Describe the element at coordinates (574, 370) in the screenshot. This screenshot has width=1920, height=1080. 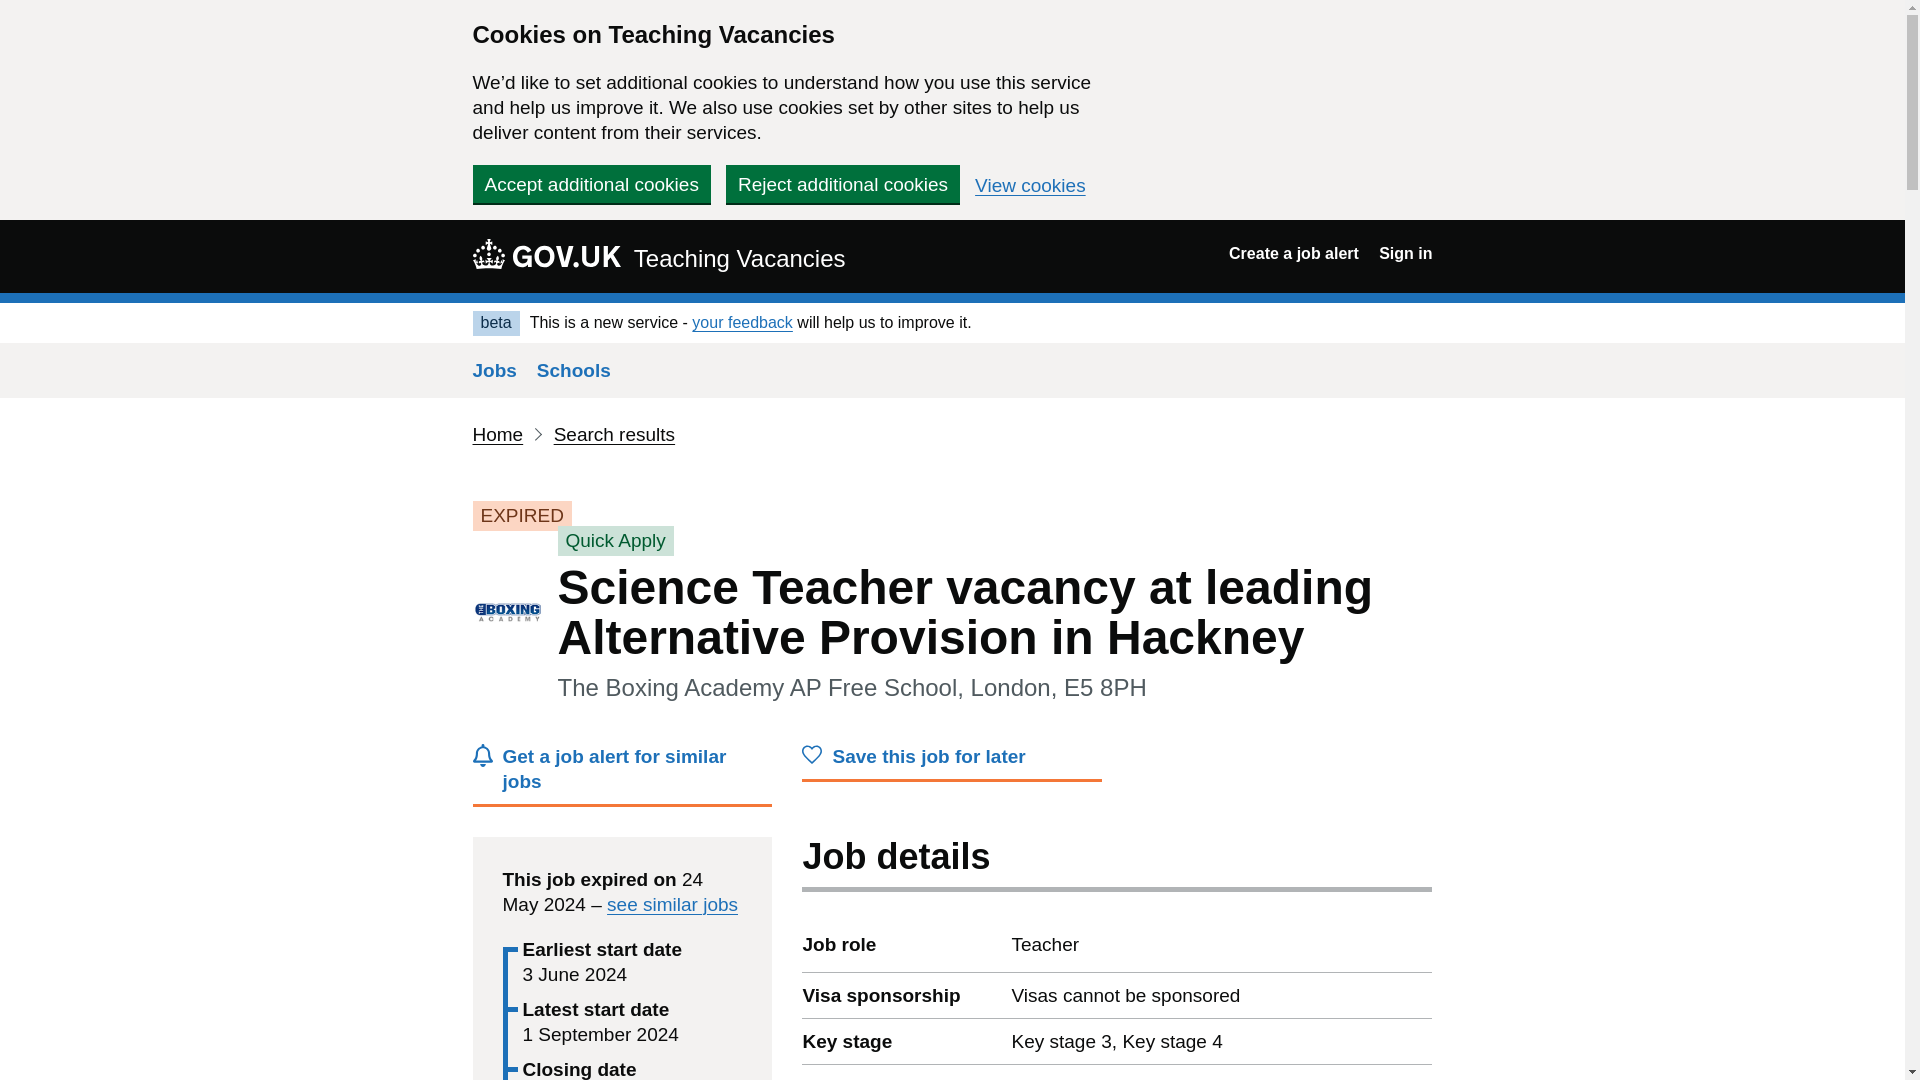
I see `Schools` at that location.